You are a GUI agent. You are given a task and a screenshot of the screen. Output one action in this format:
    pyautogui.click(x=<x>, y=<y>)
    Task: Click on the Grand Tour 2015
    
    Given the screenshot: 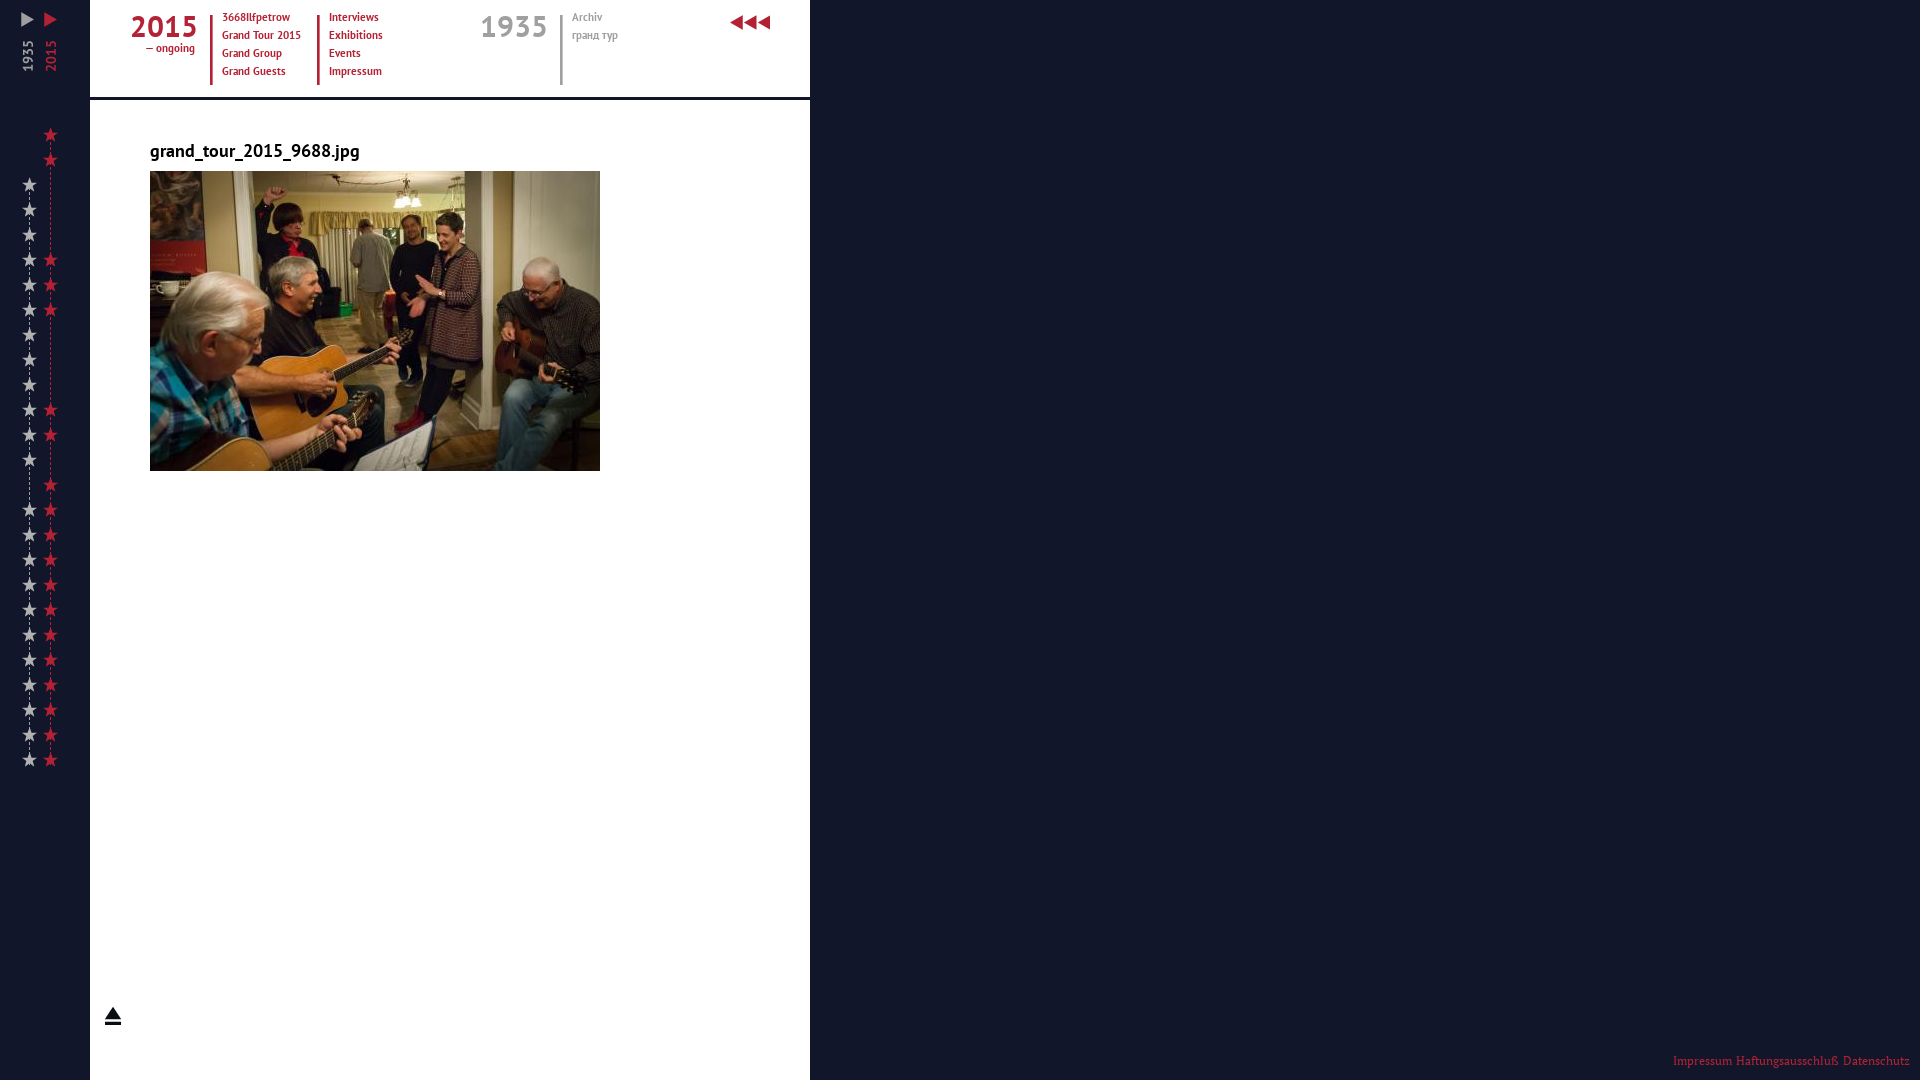 What is the action you would take?
    pyautogui.click(x=264, y=36)
    